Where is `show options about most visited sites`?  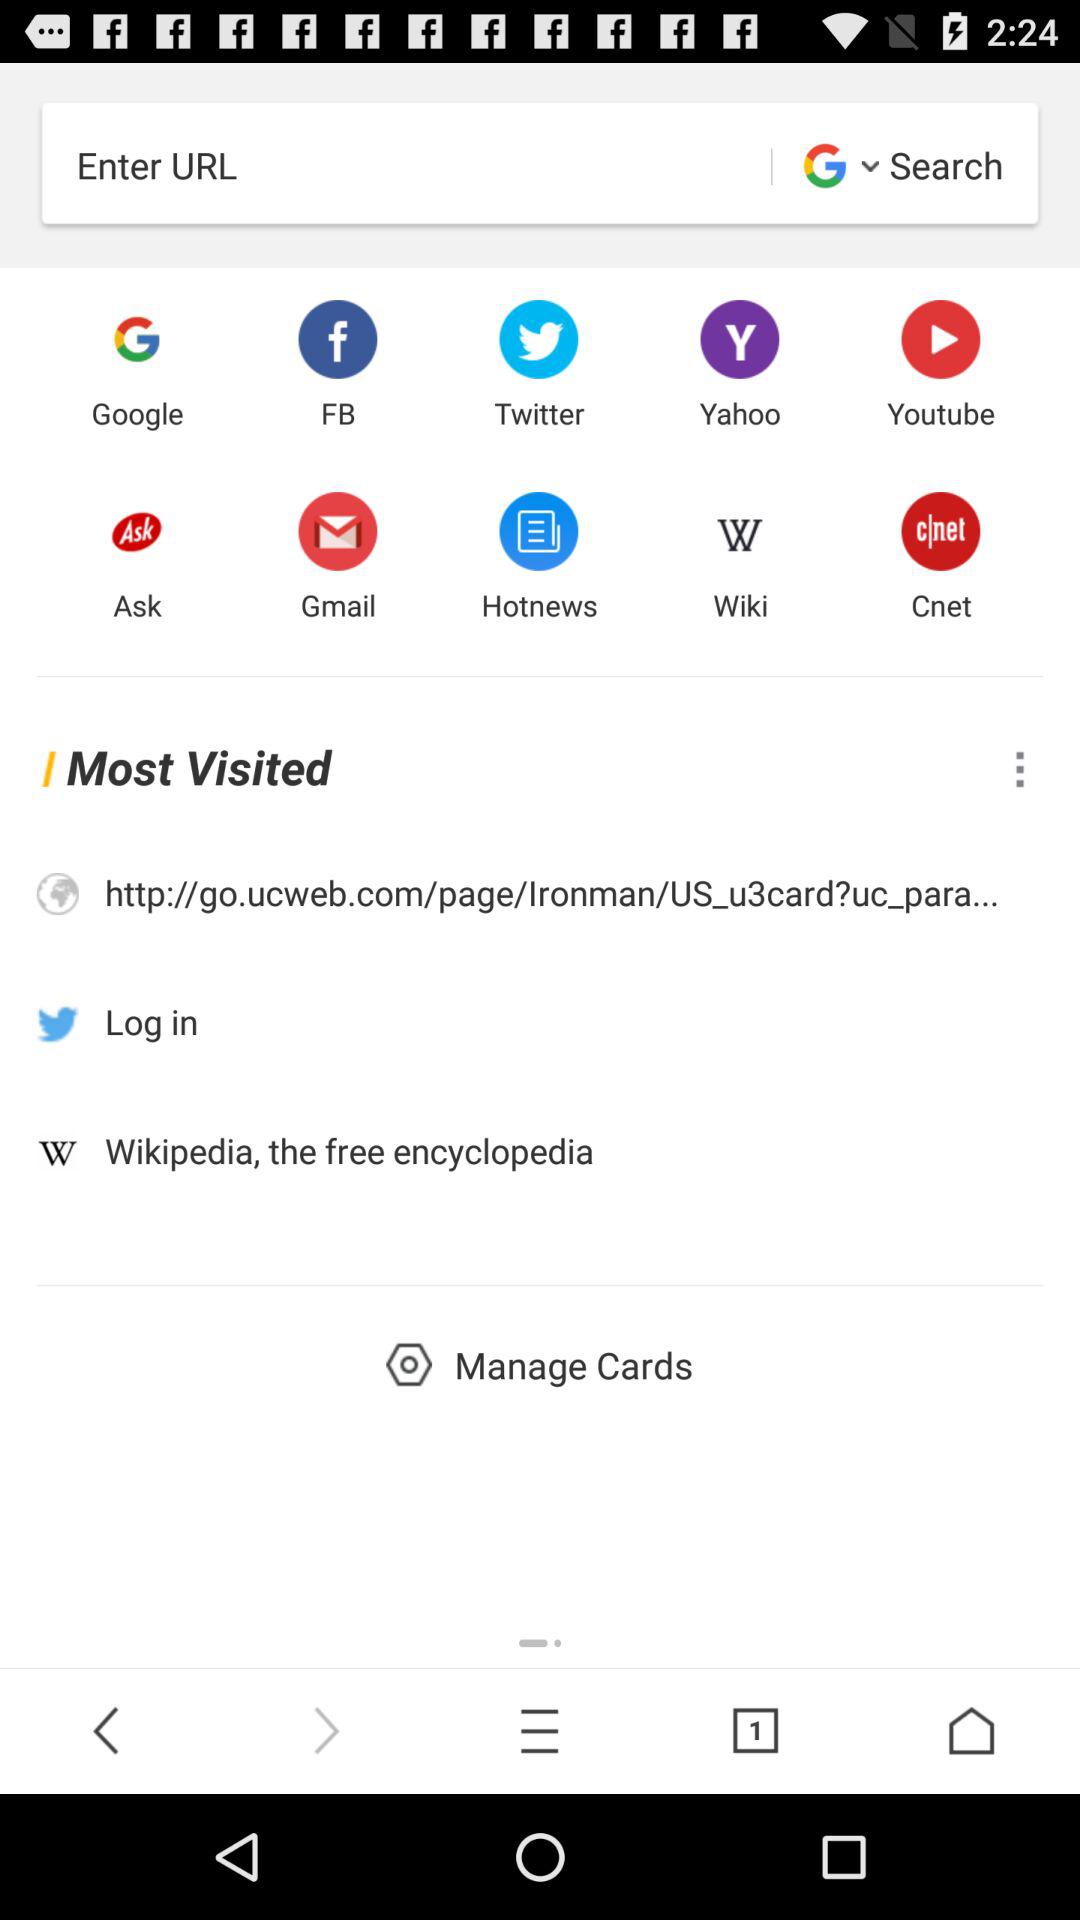 show options about most visited sites is located at coordinates (1020, 768).